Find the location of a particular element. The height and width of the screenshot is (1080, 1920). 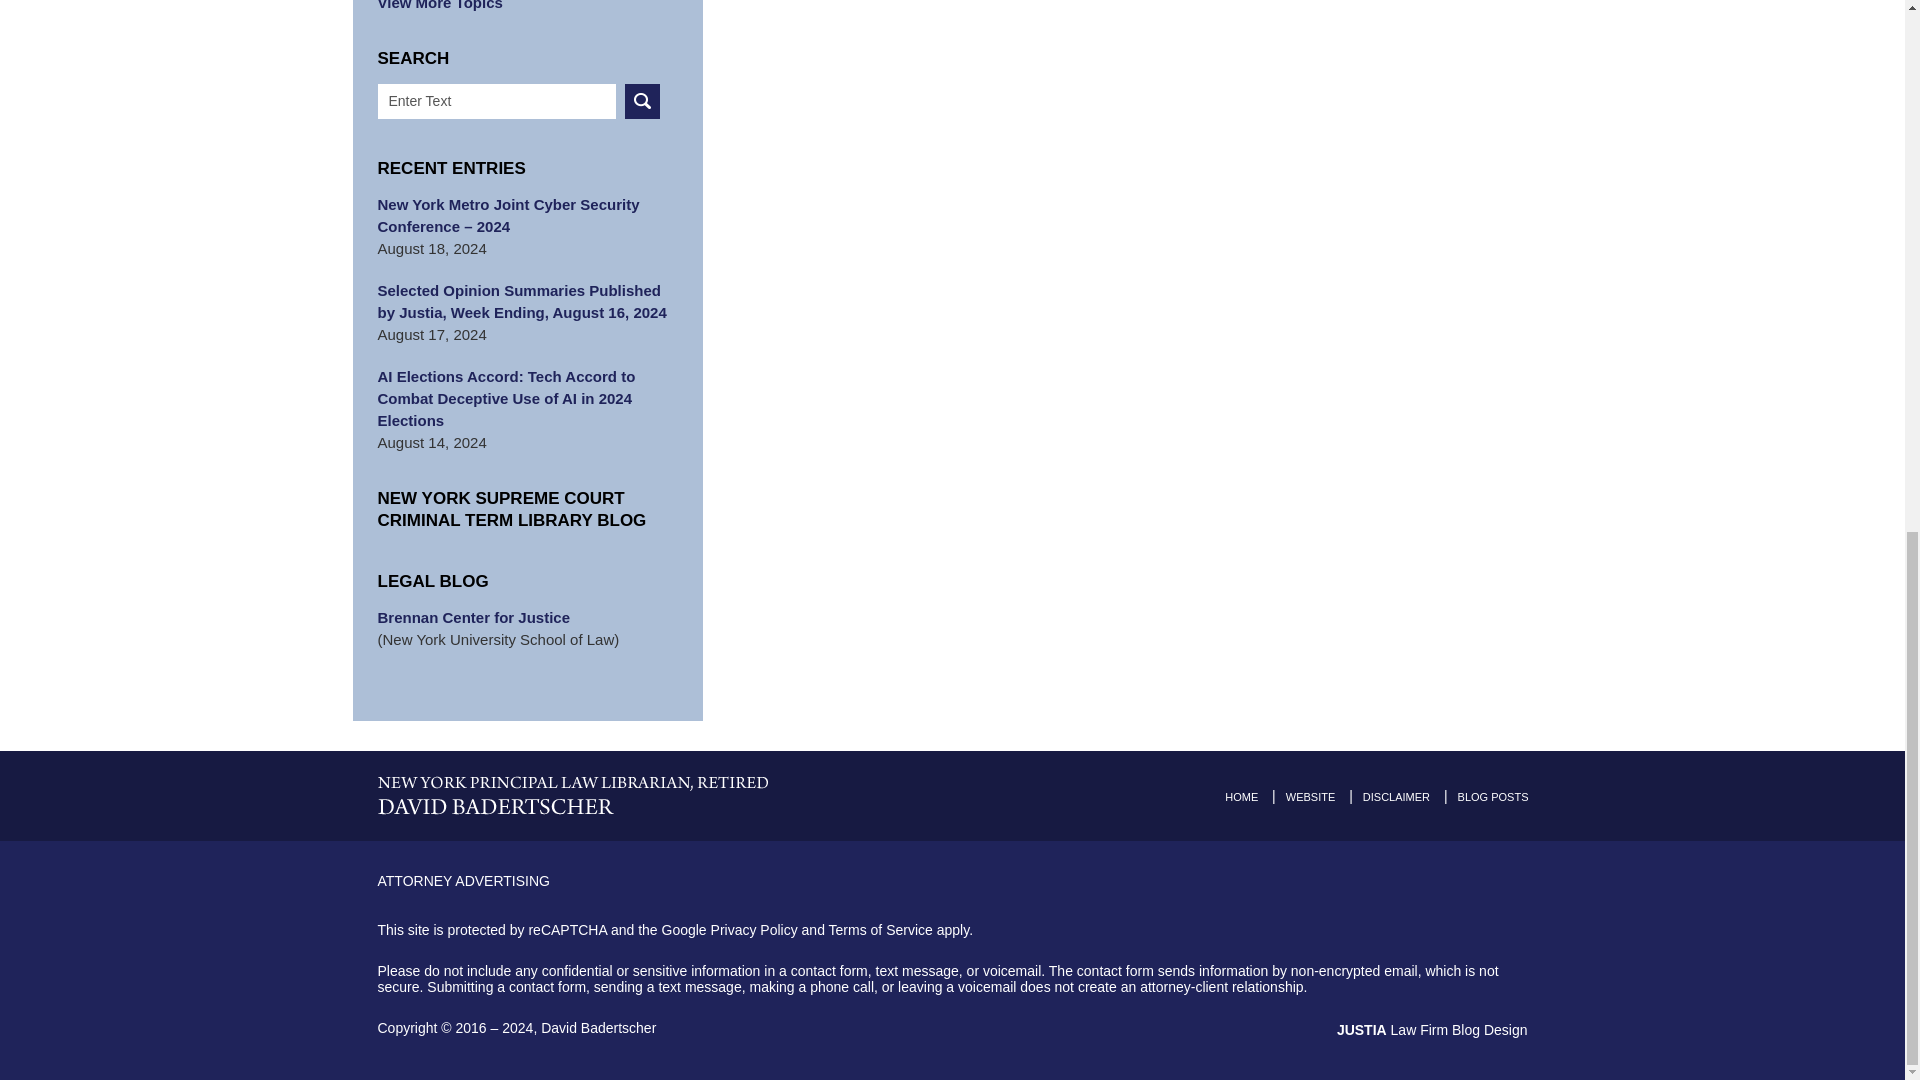

View More Topics is located at coordinates (528, 7).